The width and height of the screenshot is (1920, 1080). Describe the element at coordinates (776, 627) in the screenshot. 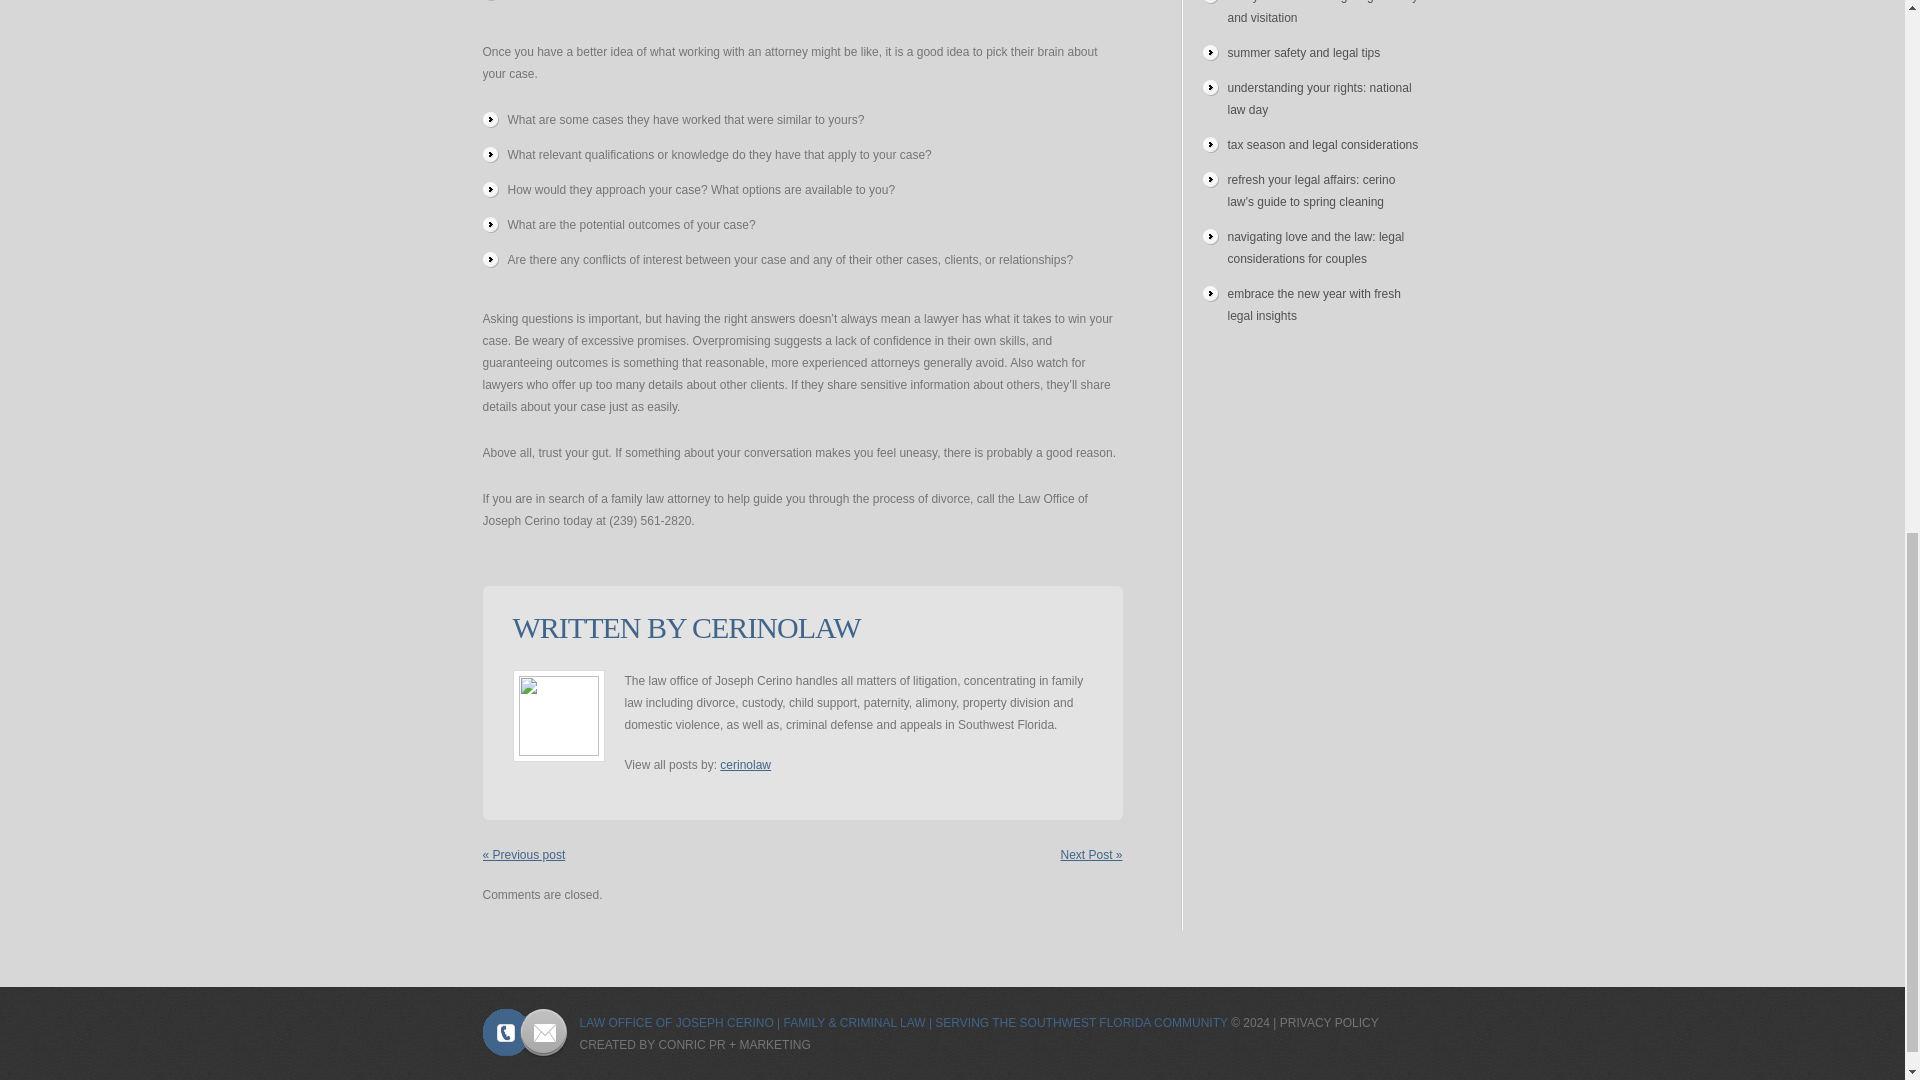

I see `Posts by cerinolaw` at that location.